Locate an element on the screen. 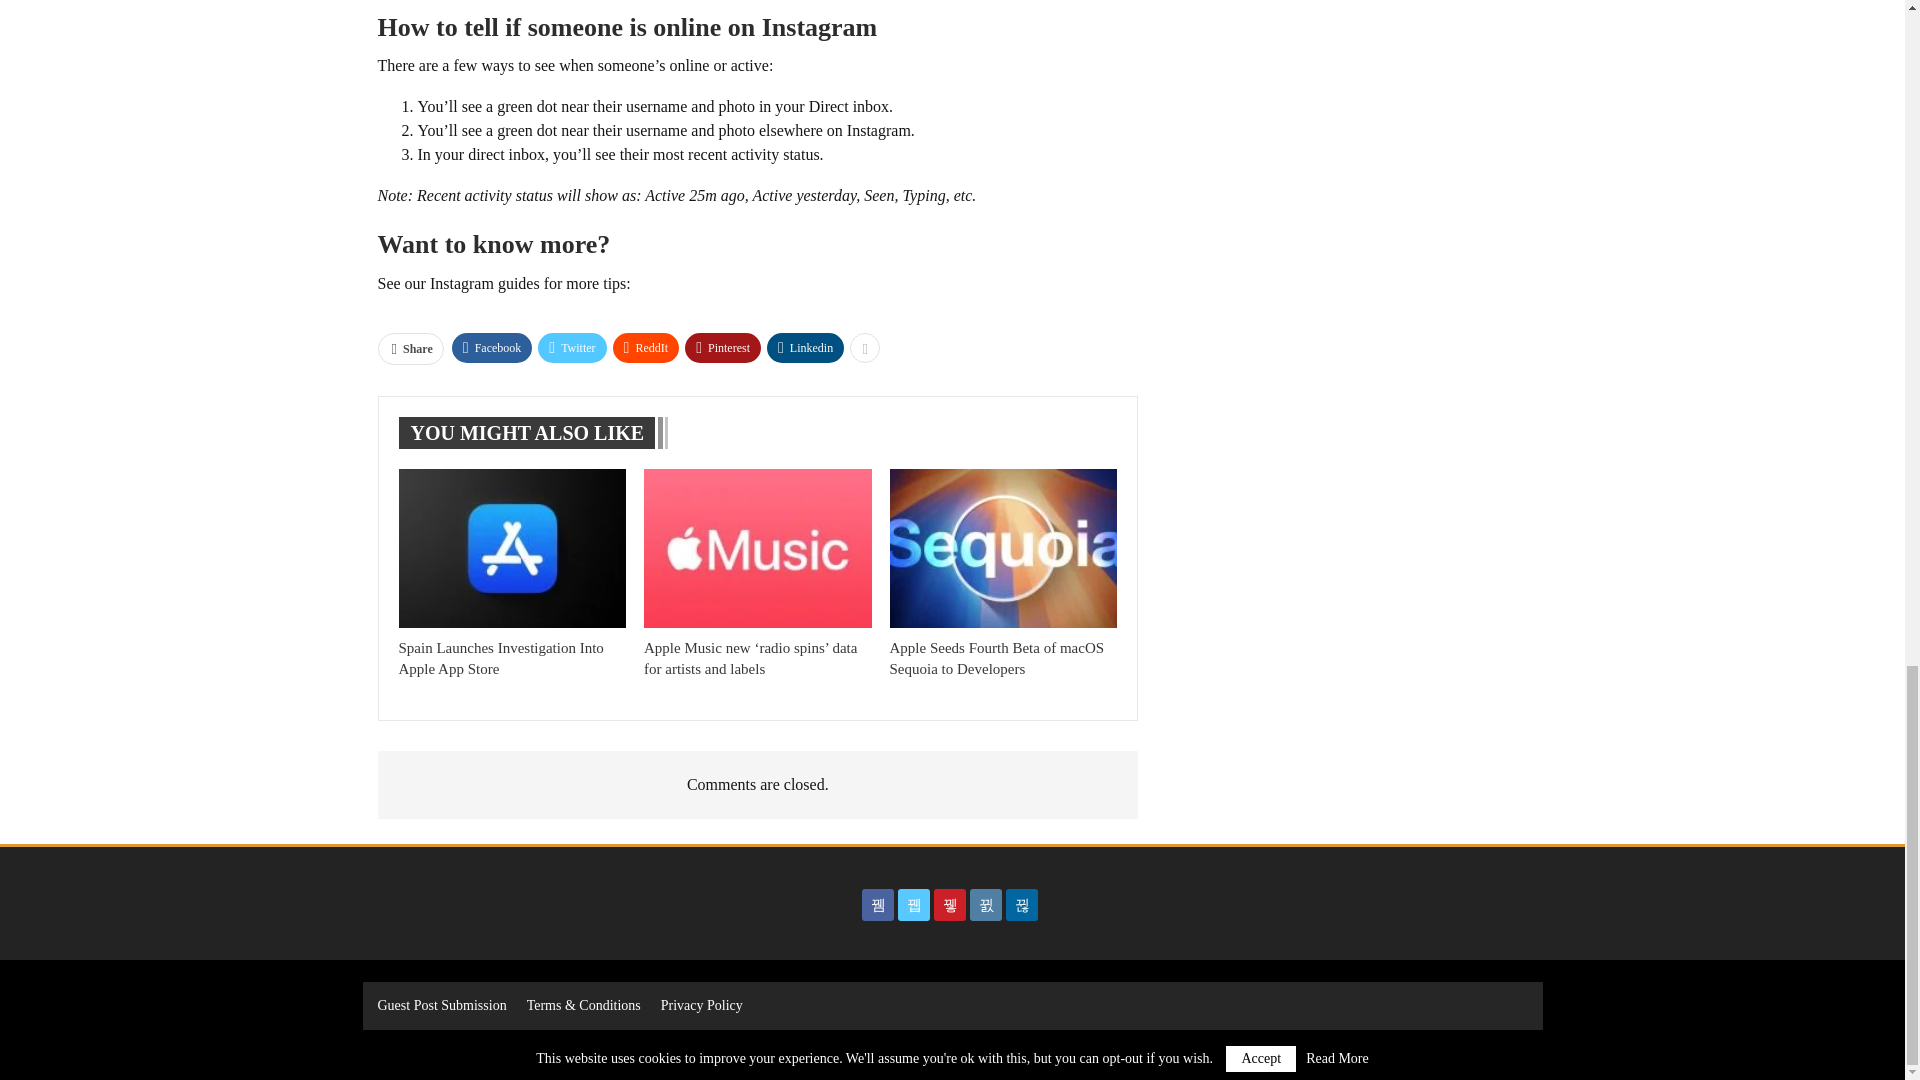  Pinterest is located at coordinates (722, 347).